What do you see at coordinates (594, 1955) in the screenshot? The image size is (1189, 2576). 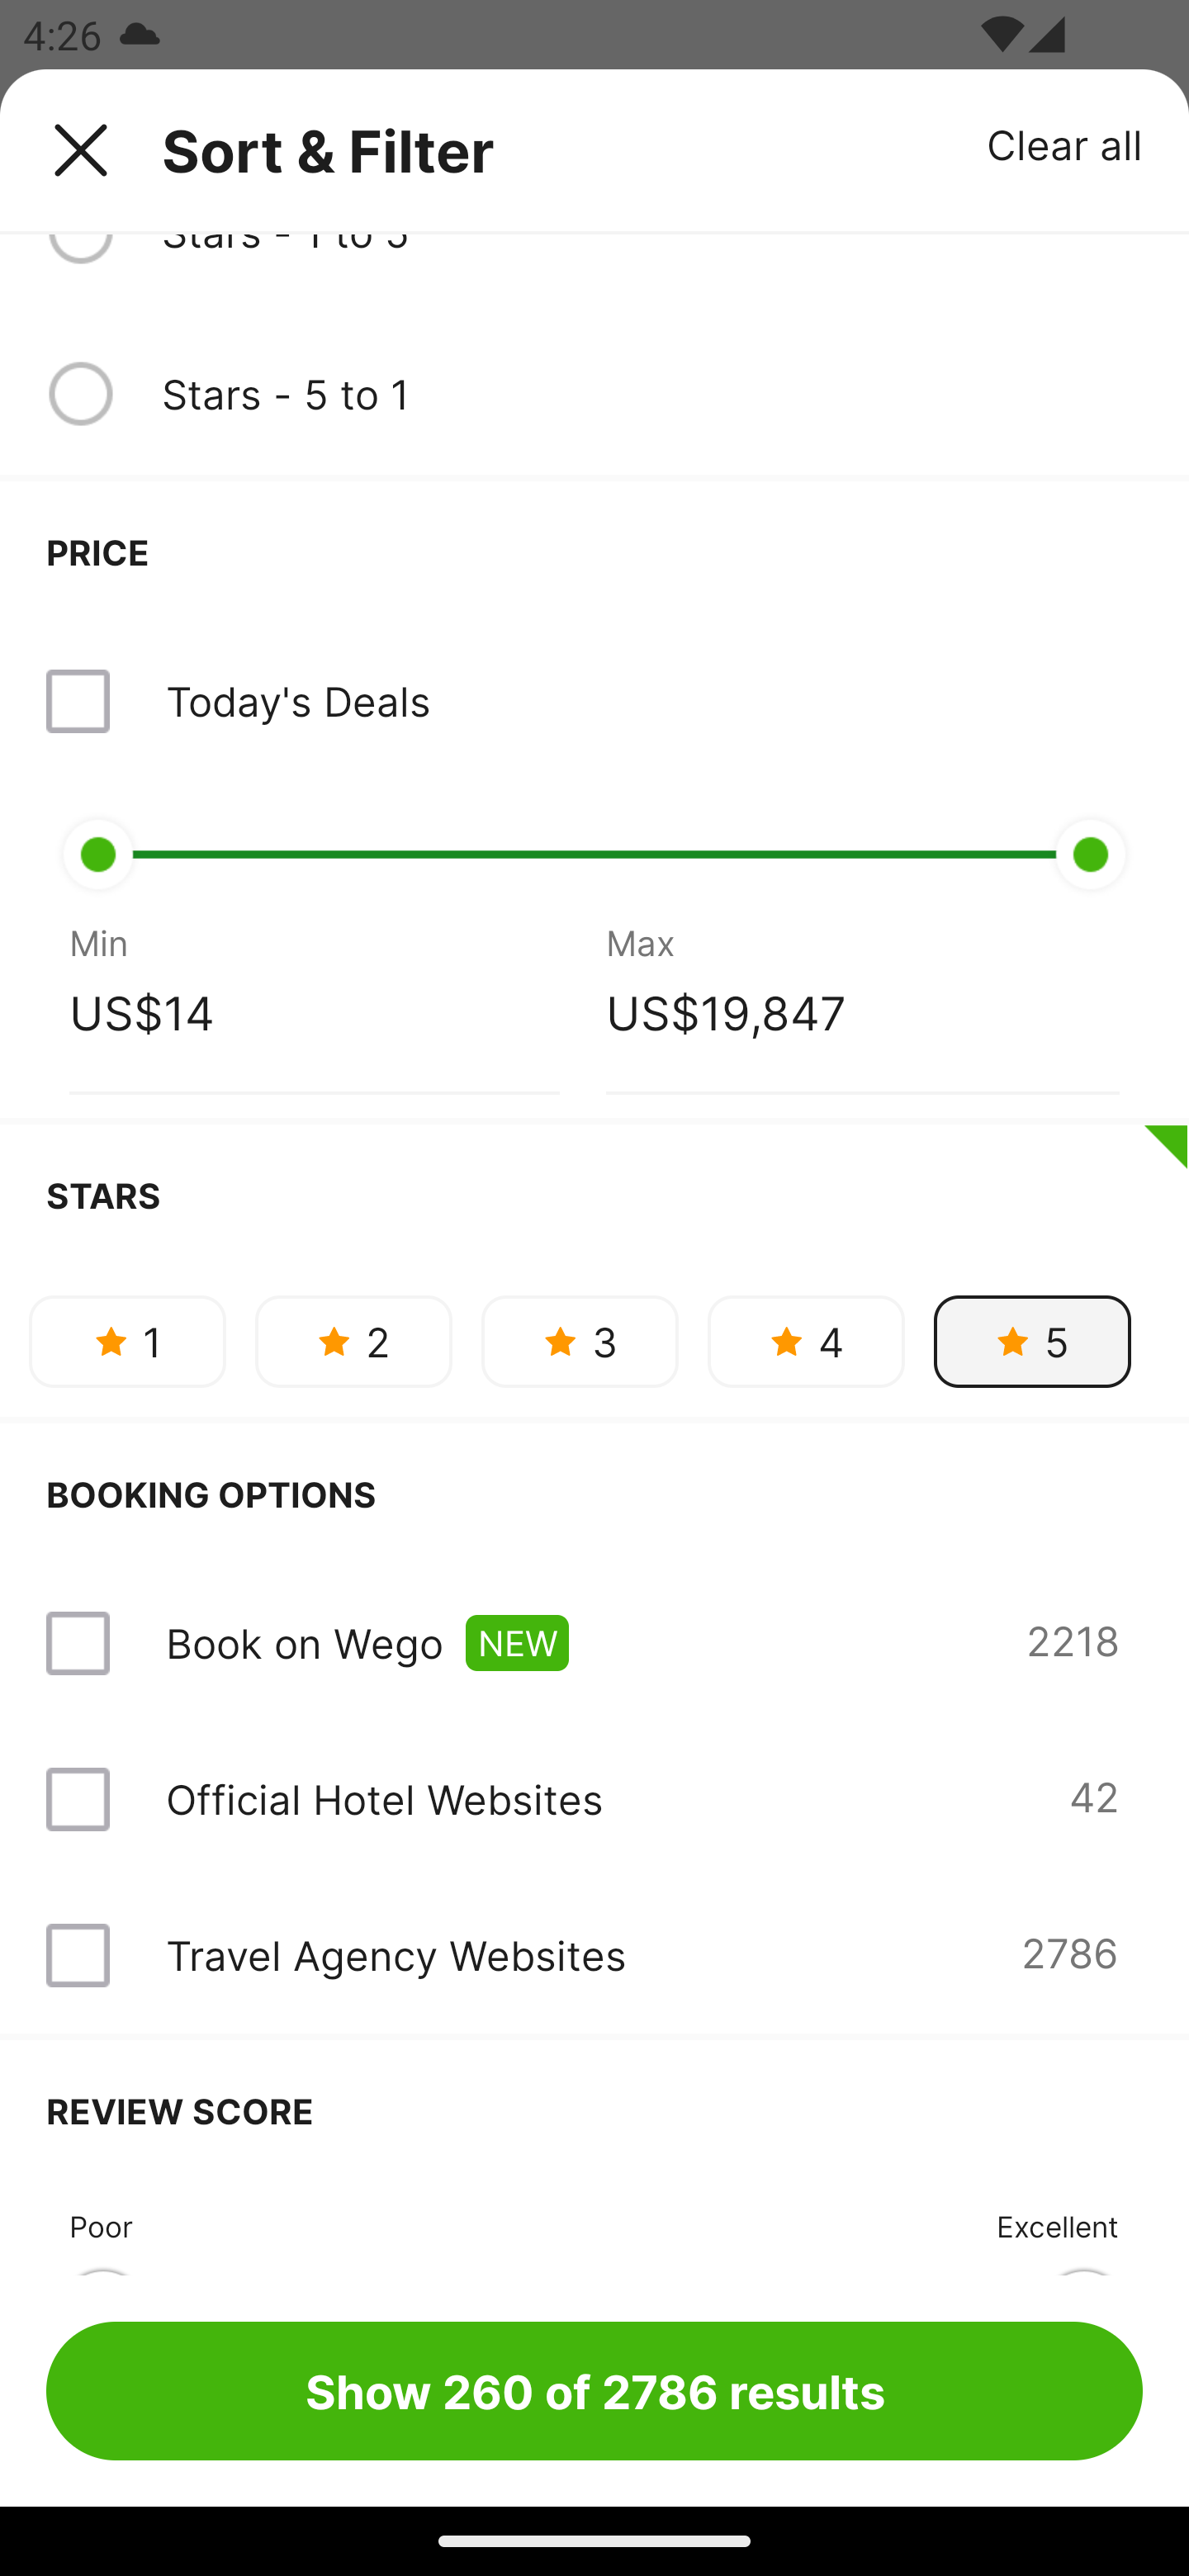 I see `Travel Agency Websites 2786` at bounding box center [594, 1955].